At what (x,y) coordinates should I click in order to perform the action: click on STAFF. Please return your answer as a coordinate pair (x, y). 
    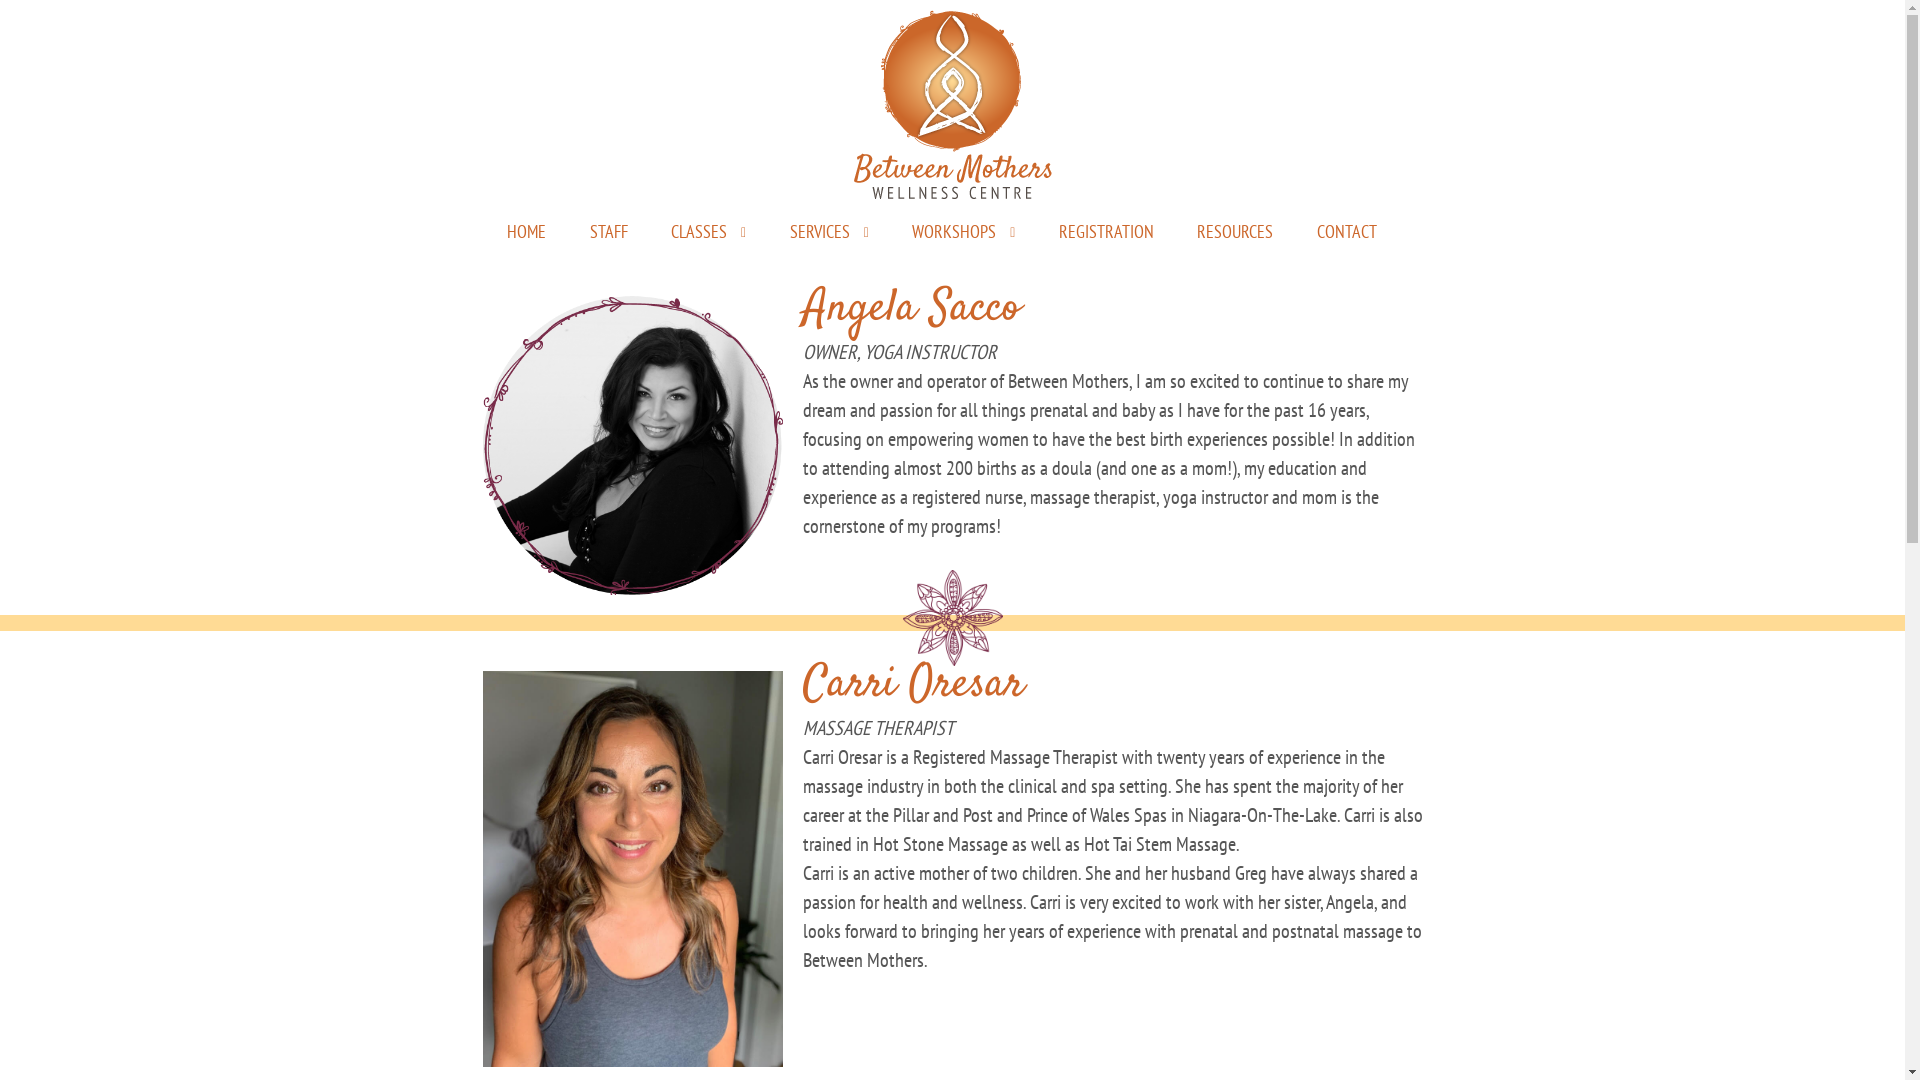
    Looking at the image, I should click on (609, 232).